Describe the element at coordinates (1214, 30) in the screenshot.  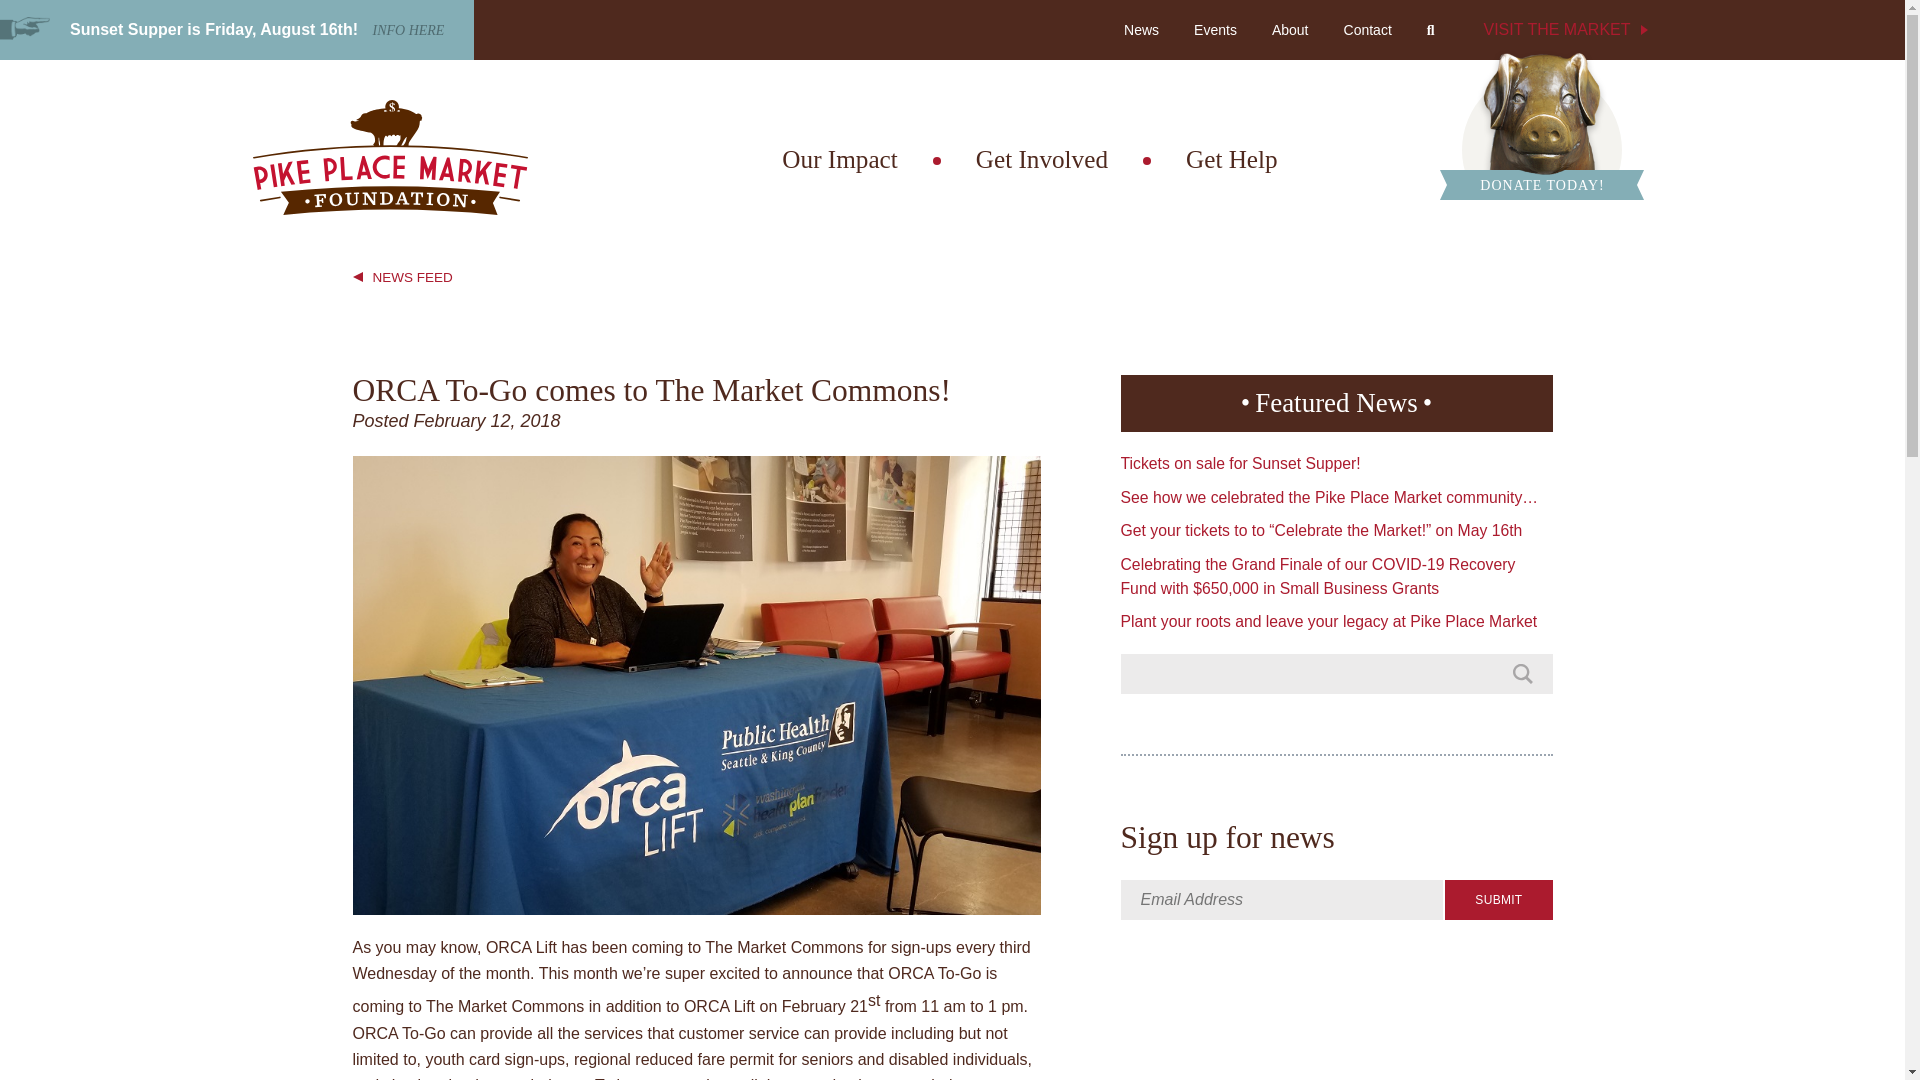
I see `Events` at that location.